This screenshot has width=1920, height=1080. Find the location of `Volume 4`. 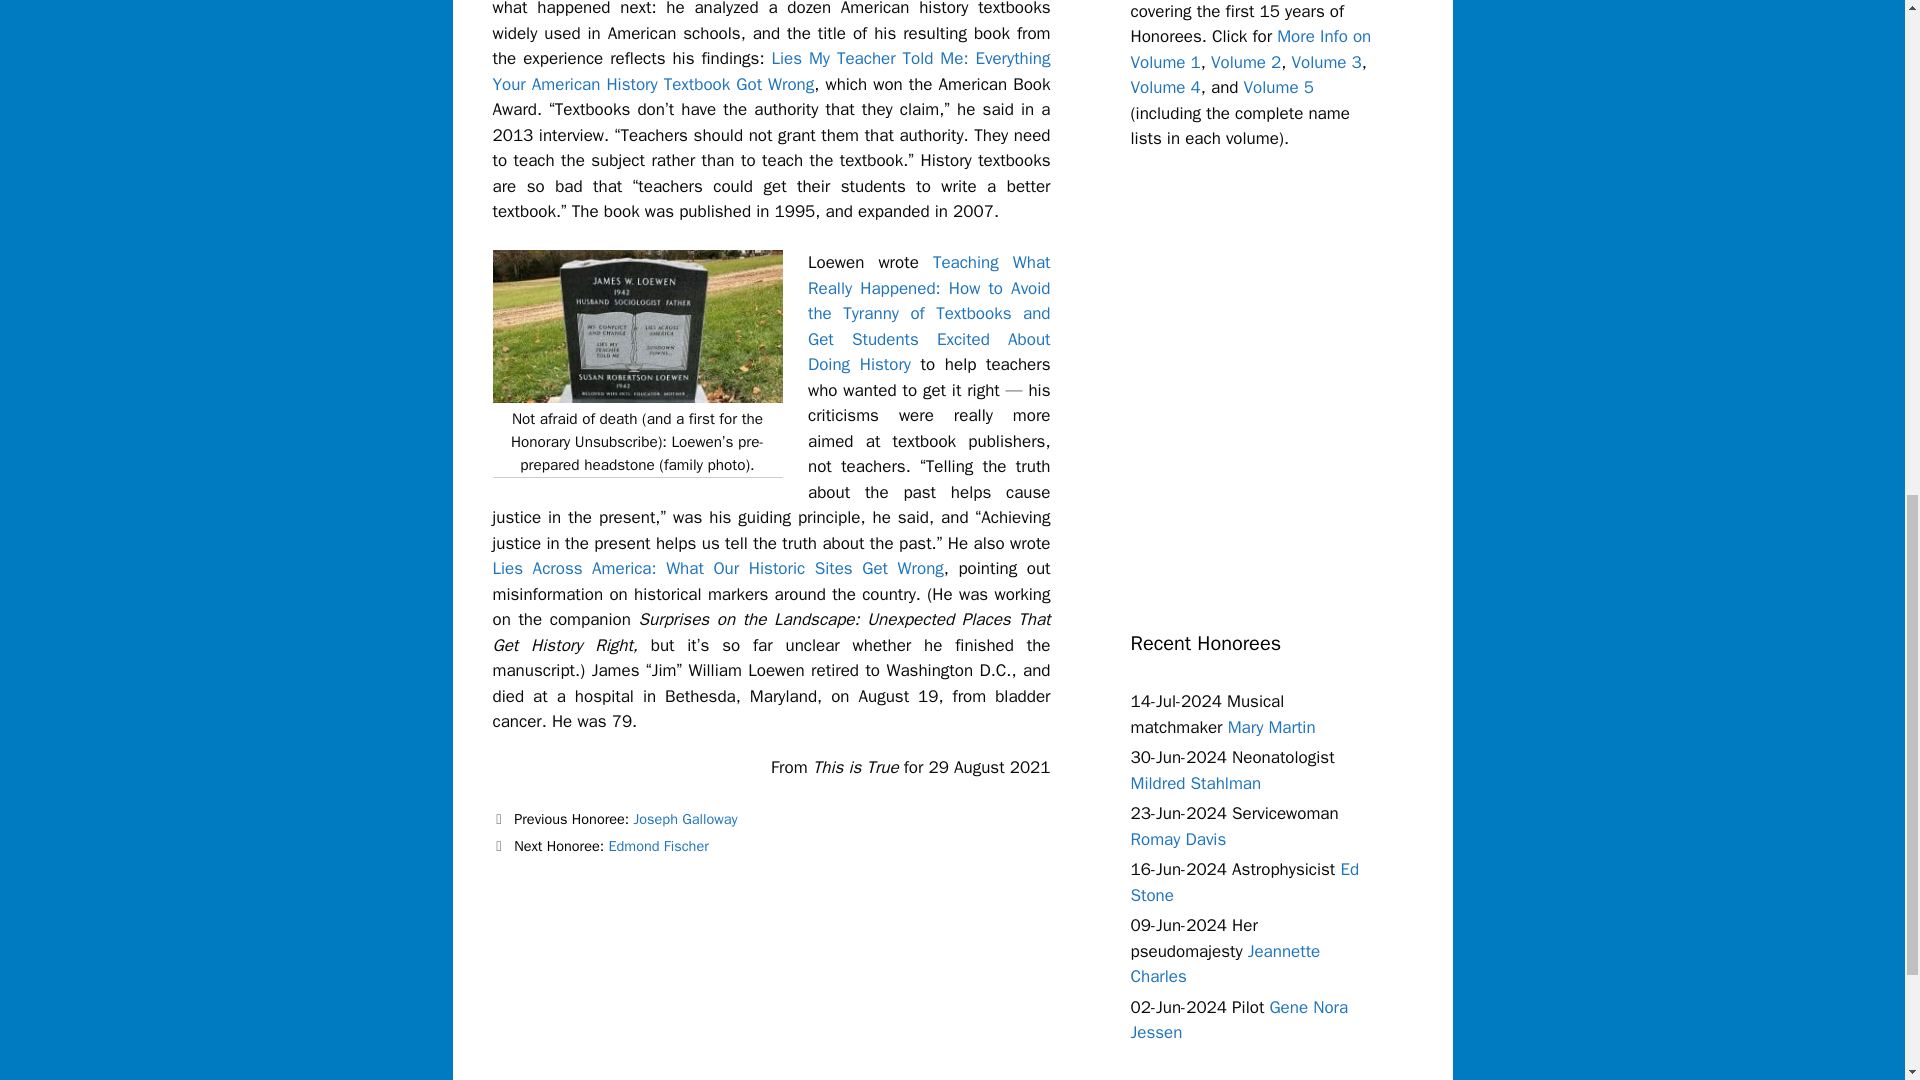

Volume 4 is located at coordinates (1165, 87).